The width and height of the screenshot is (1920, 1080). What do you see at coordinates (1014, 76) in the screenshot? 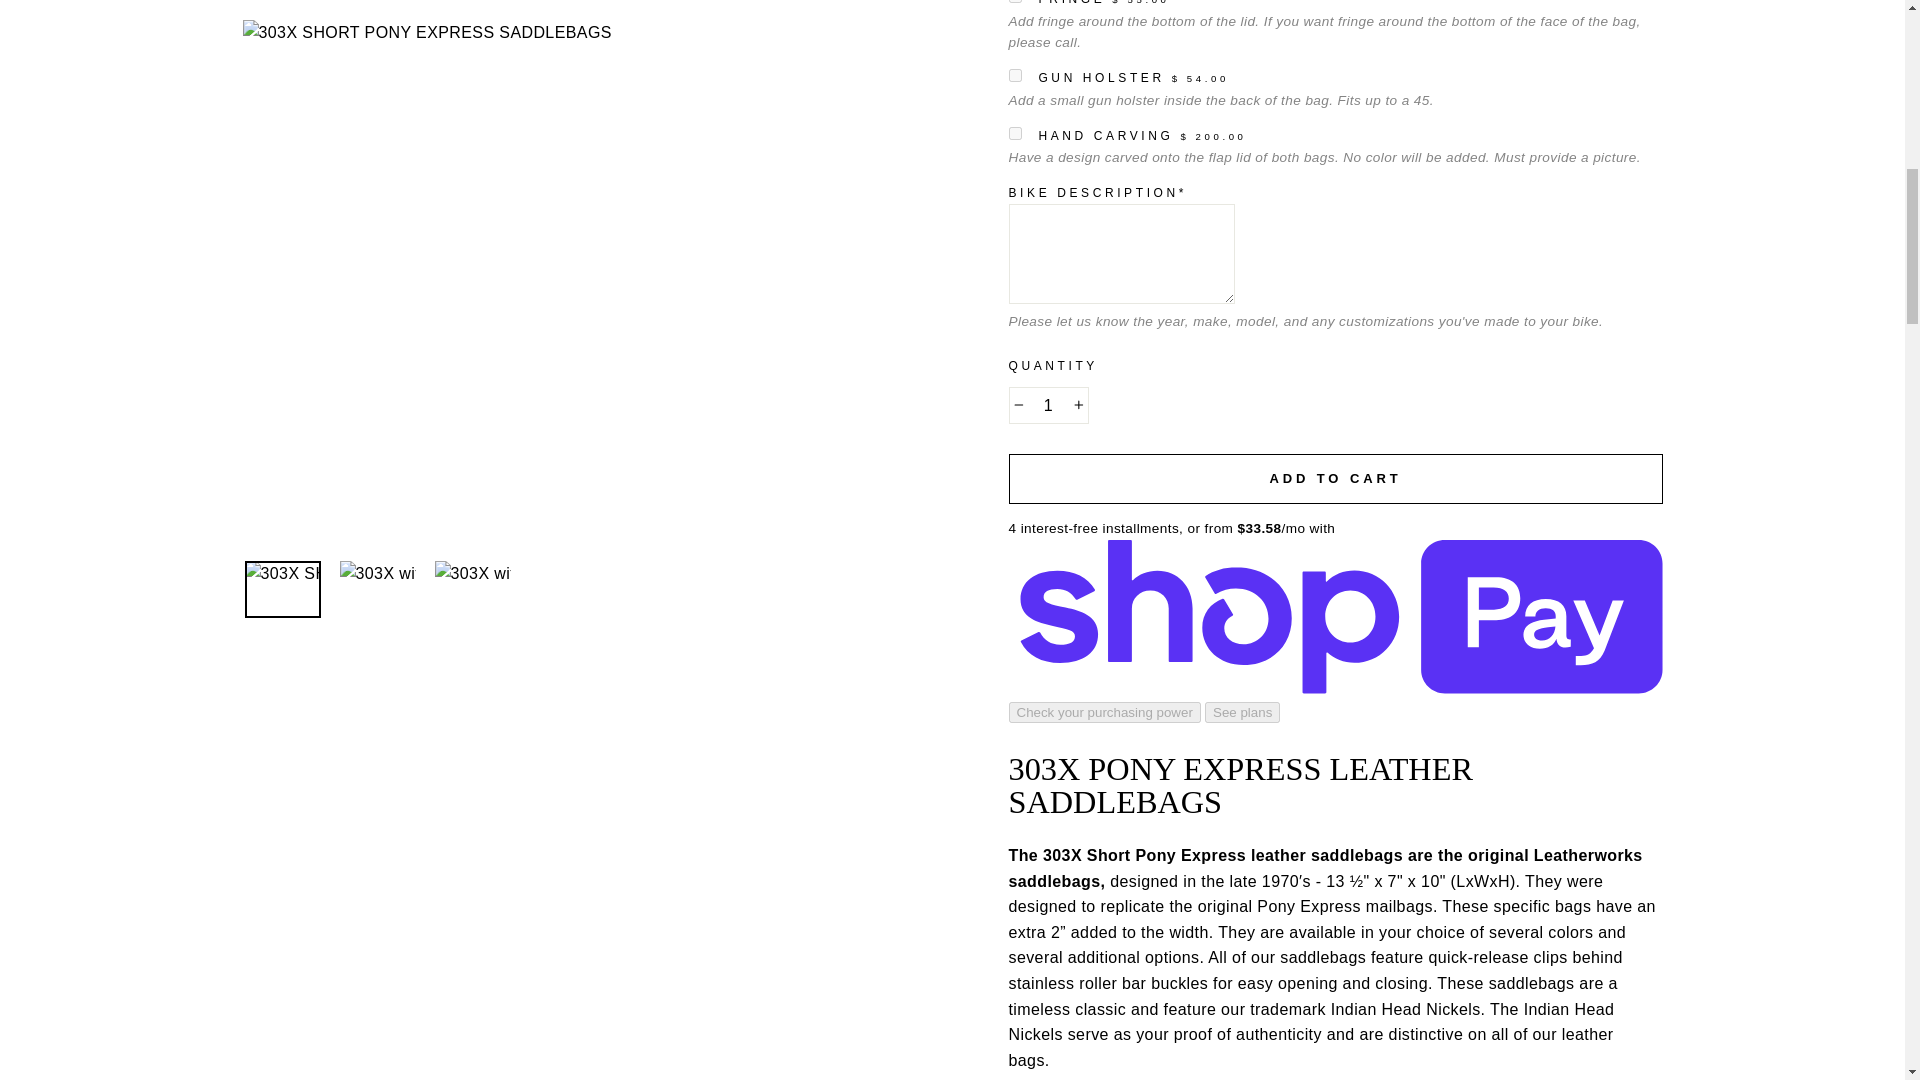
I see `on` at bounding box center [1014, 76].